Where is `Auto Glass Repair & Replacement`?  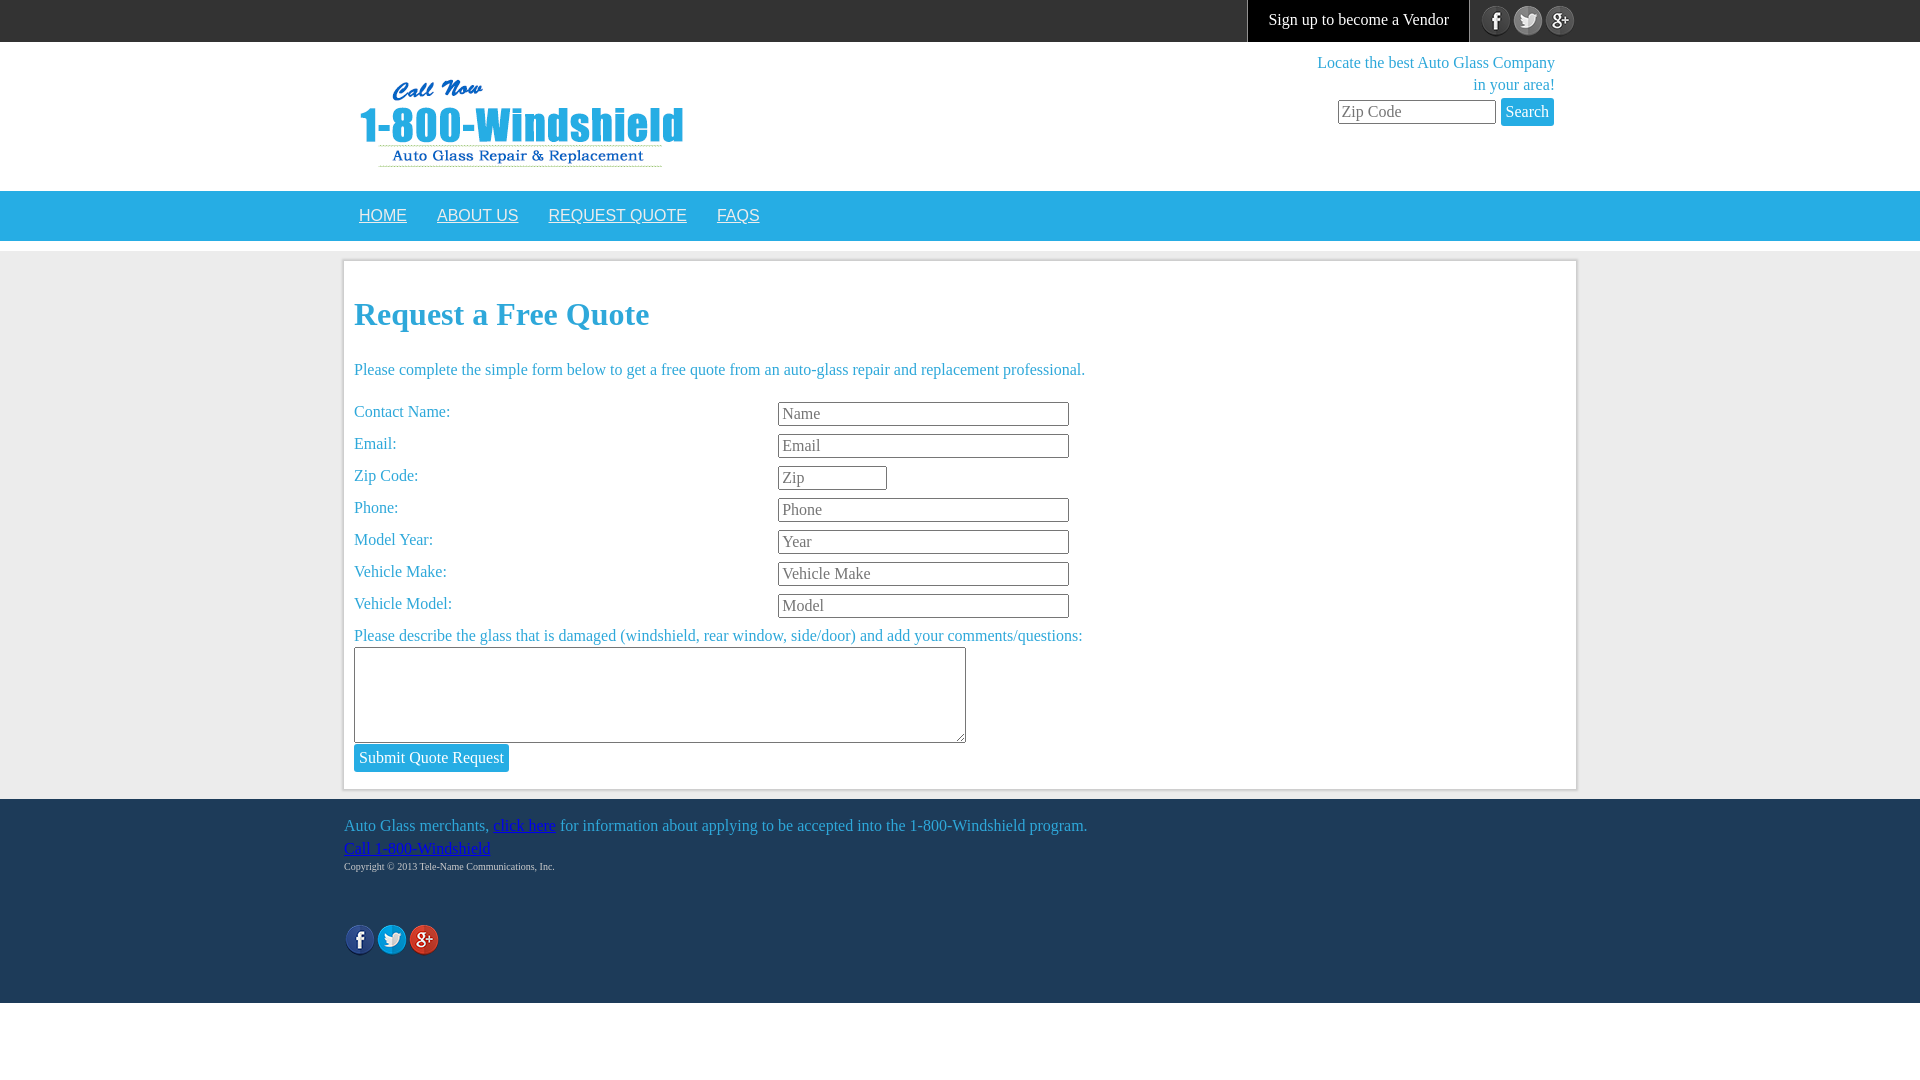
Auto Glass Repair & Replacement is located at coordinates (528, 114).